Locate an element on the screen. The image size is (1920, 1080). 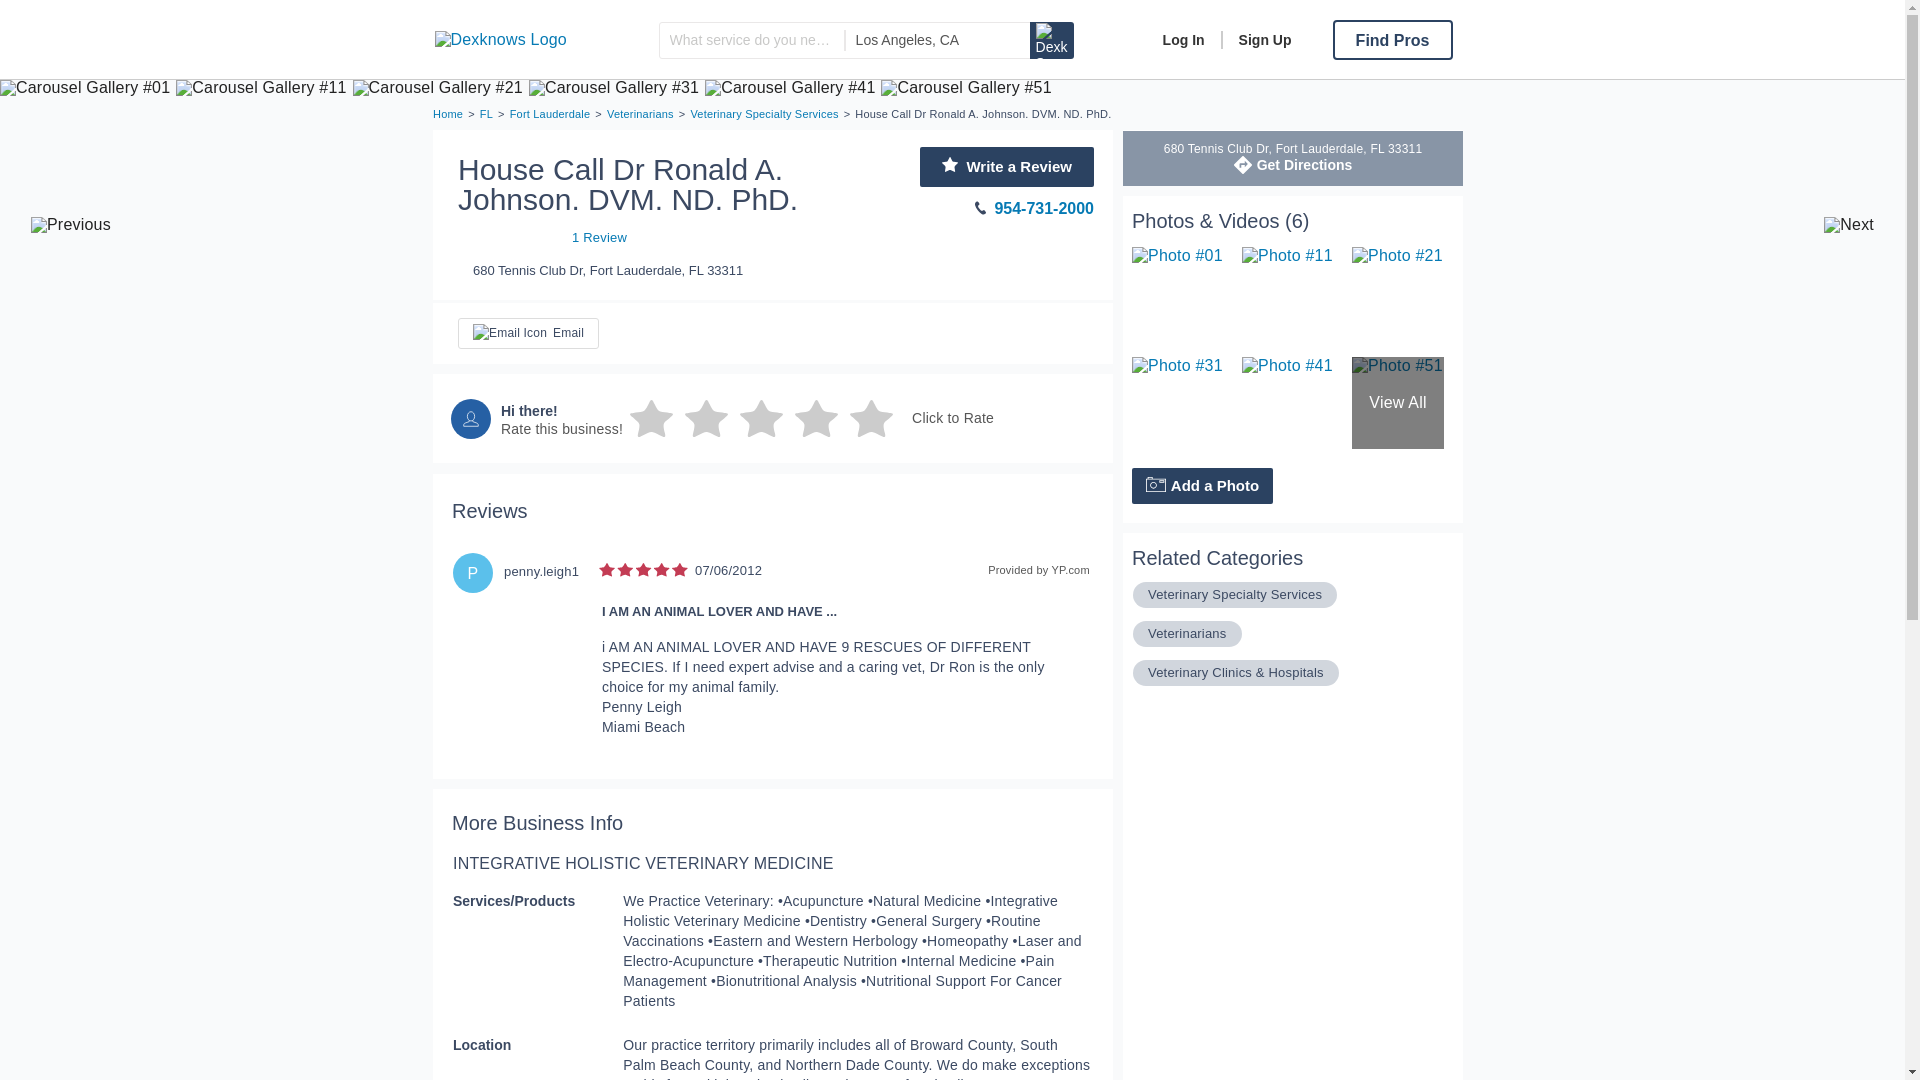
FL is located at coordinates (486, 114).